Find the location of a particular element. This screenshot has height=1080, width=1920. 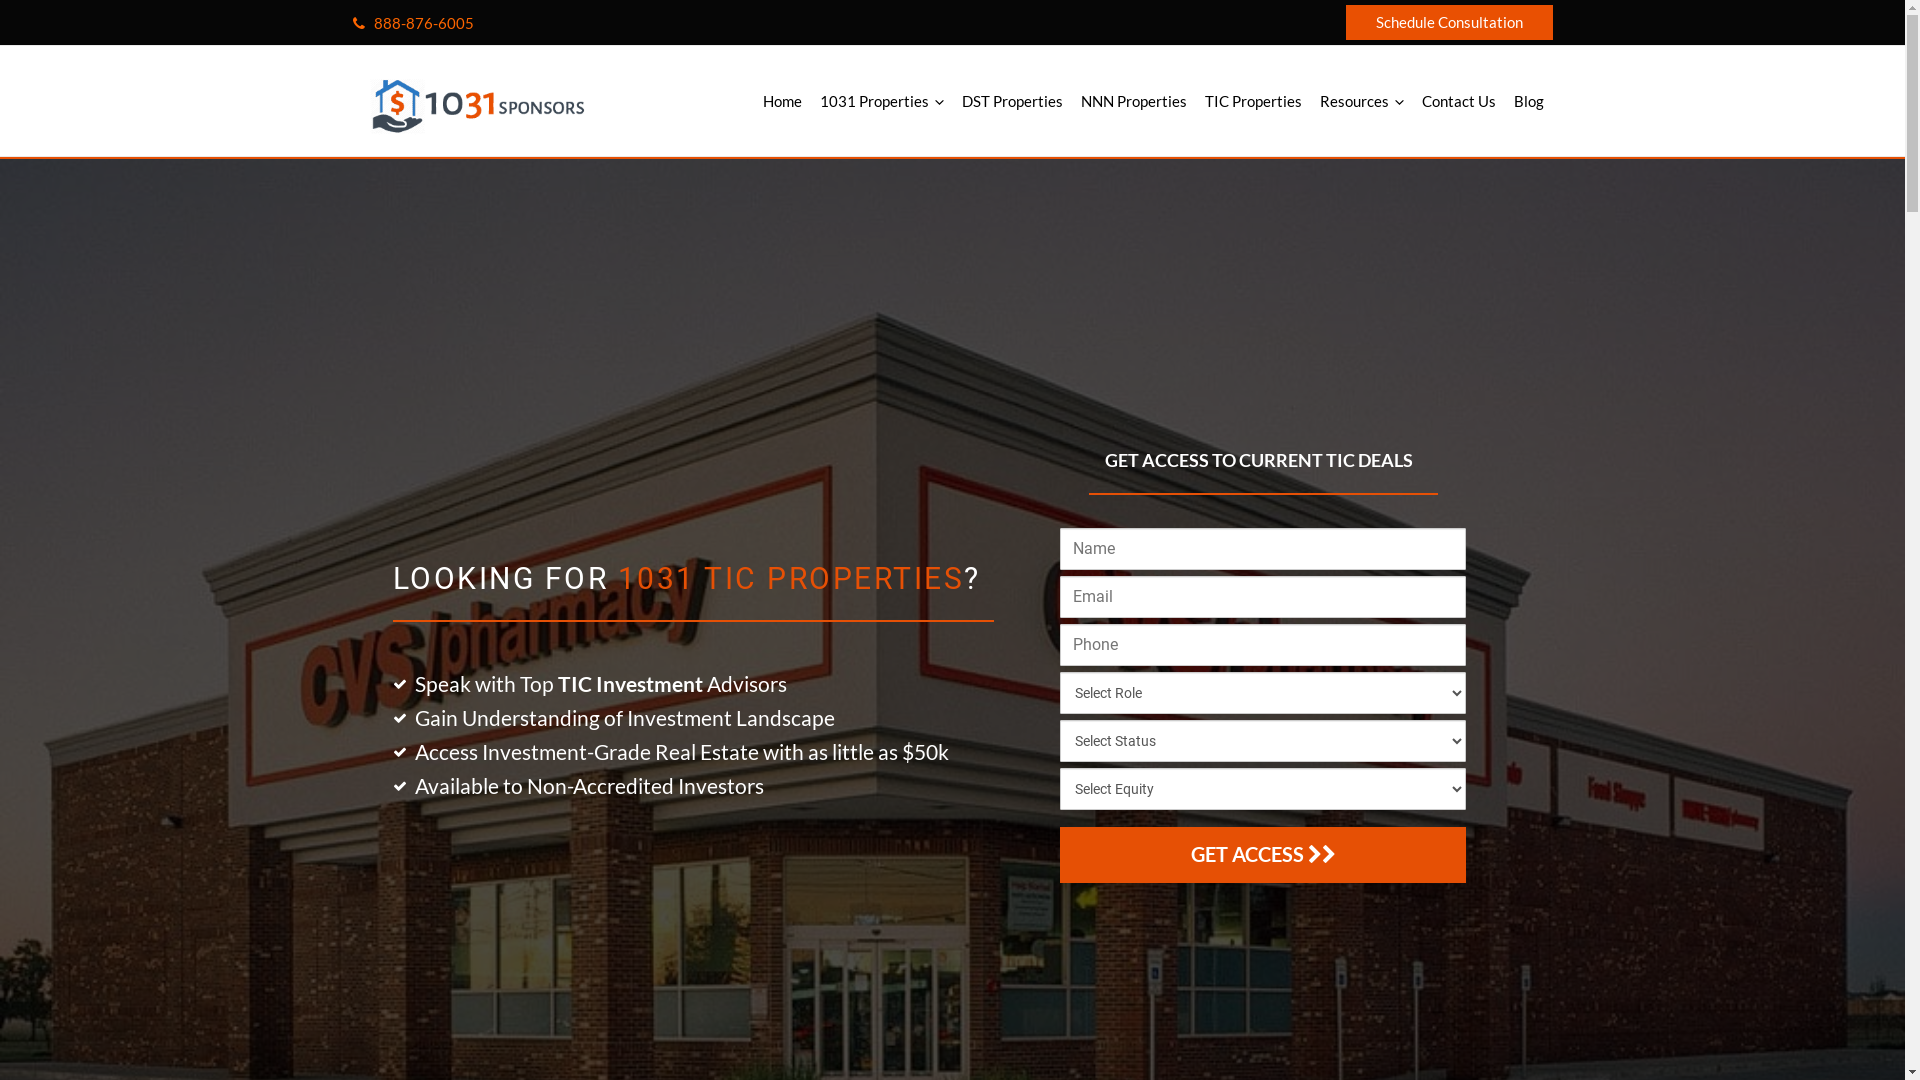

Schedule Consultation is located at coordinates (1450, 22).